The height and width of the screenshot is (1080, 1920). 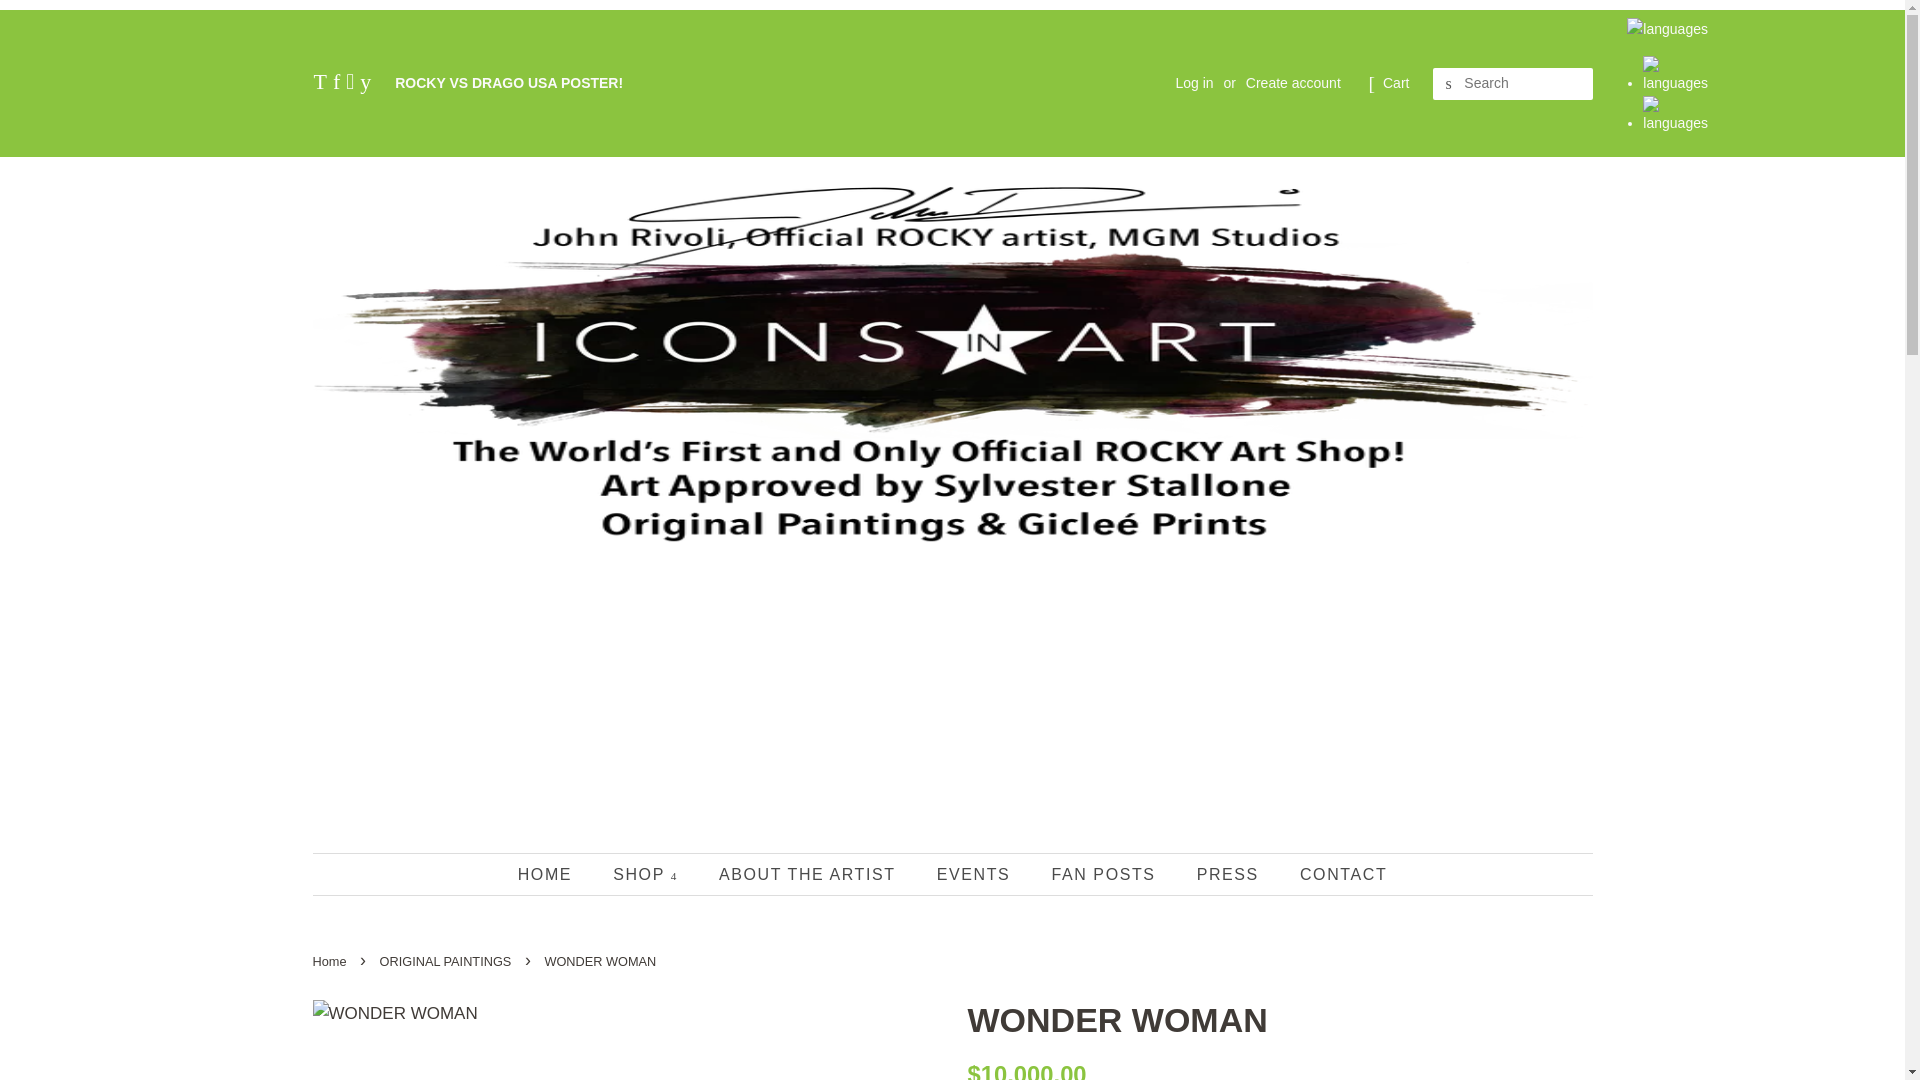 I want to click on Cart, so click(x=1396, y=84).